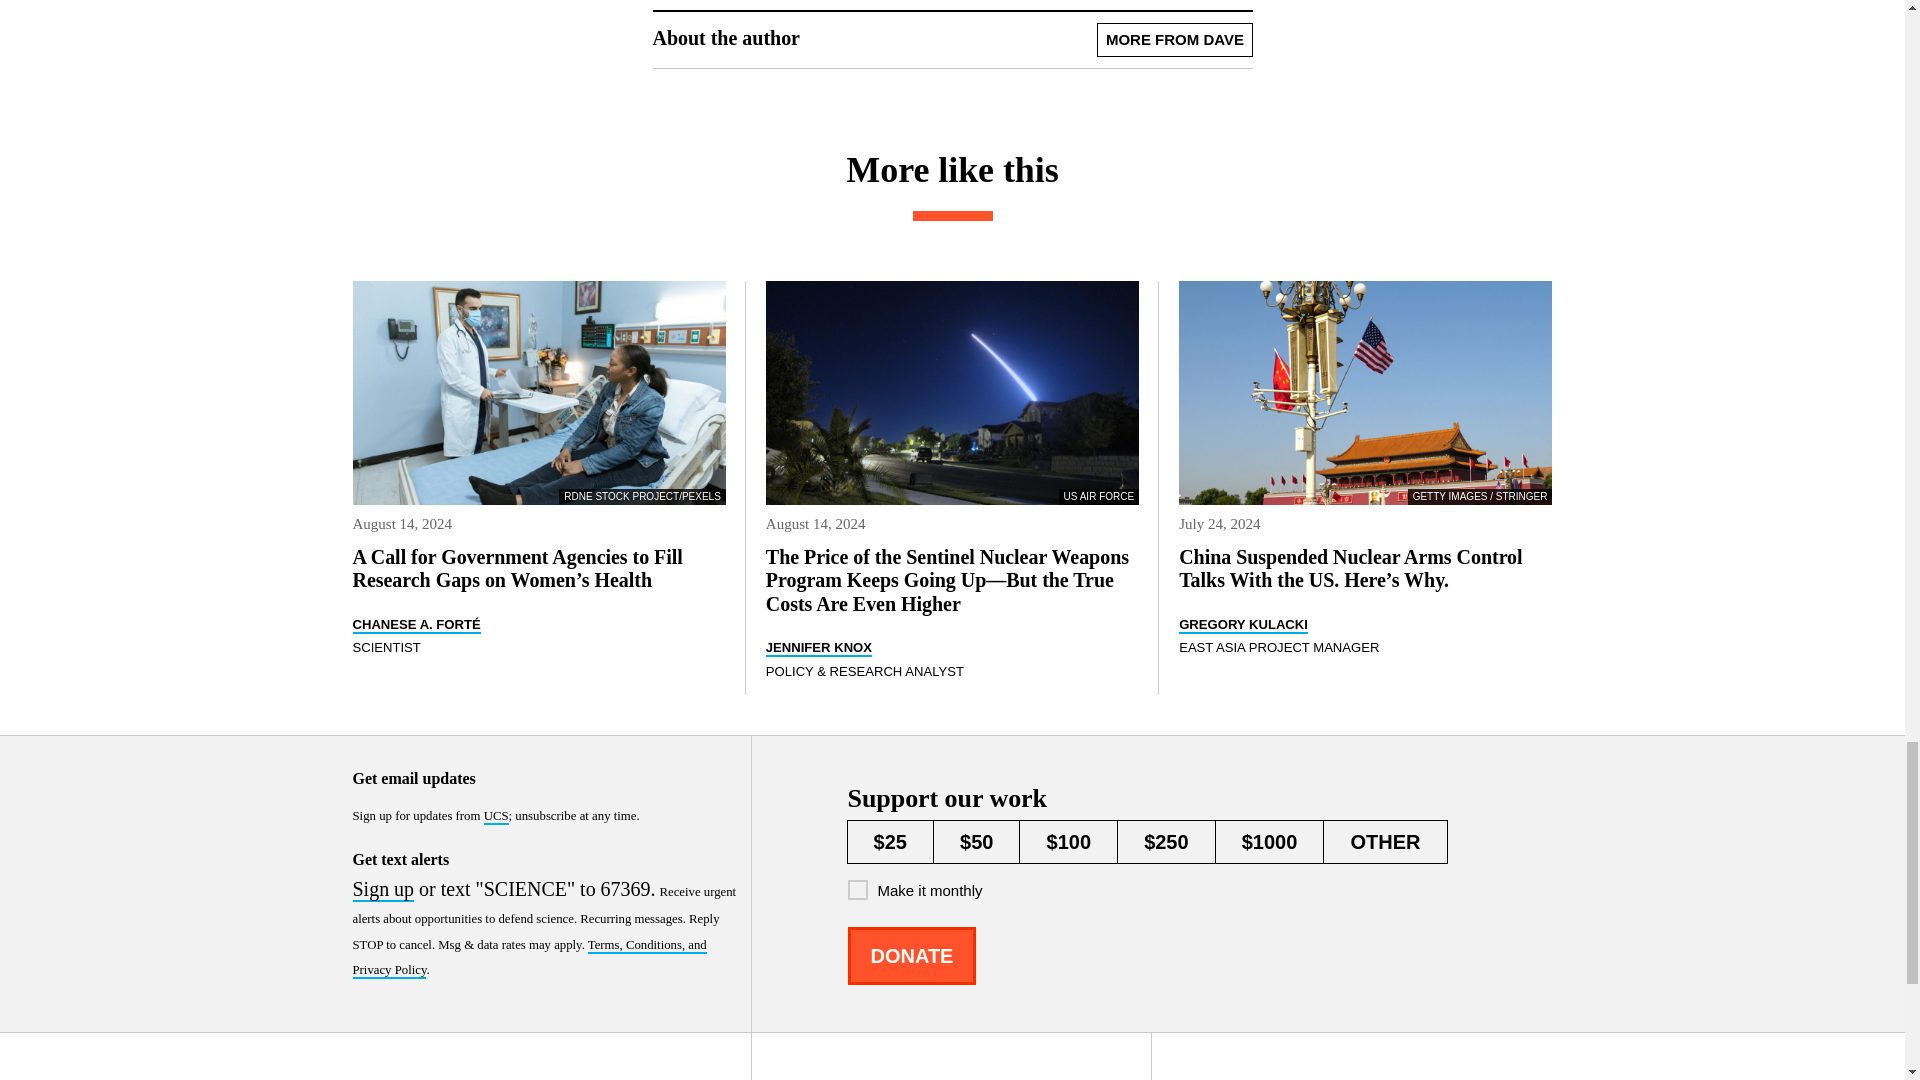 This screenshot has height=1080, width=1920. What do you see at coordinates (952, 392) in the screenshot?
I see `US AIR FORCE` at bounding box center [952, 392].